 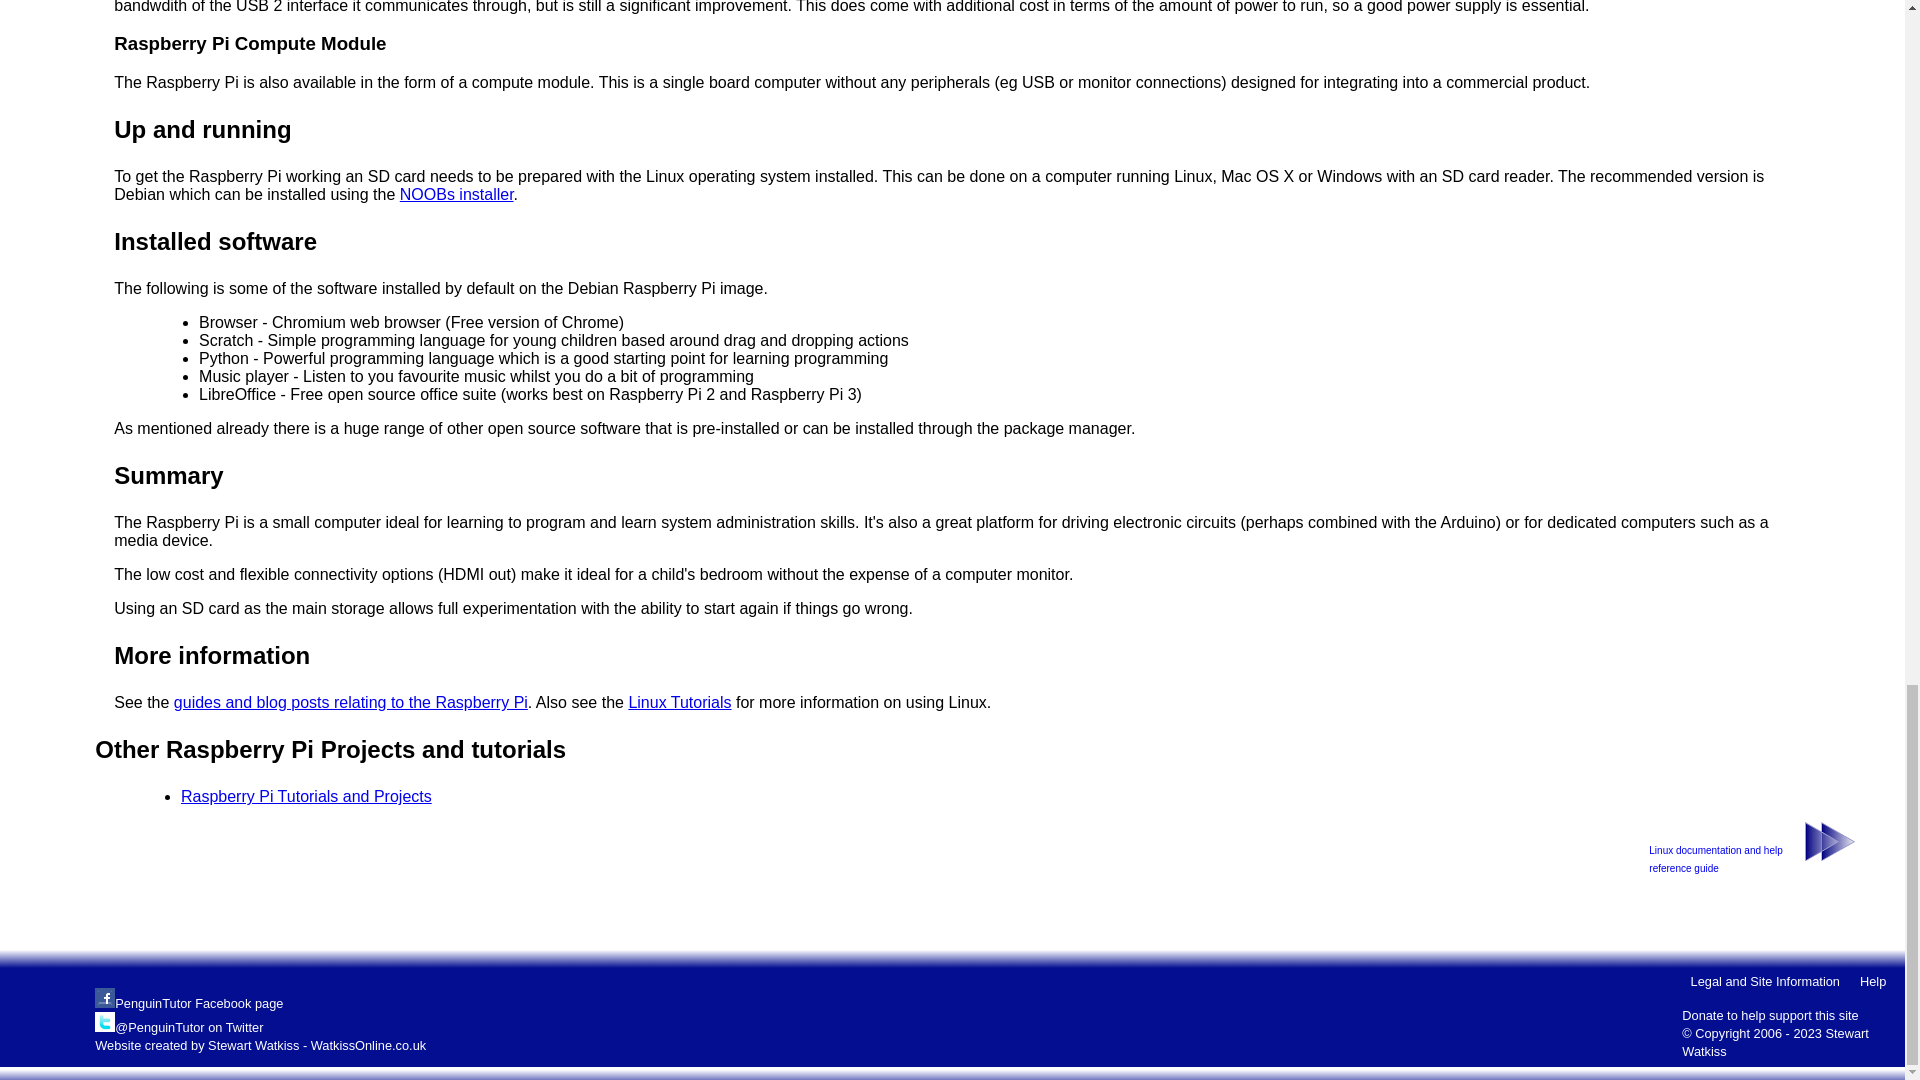 What do you see at coordinates (306, 796) in the screenshot?
I see `Raspberry Pi Tutorials and Projects` at bounding box center [306, 796].